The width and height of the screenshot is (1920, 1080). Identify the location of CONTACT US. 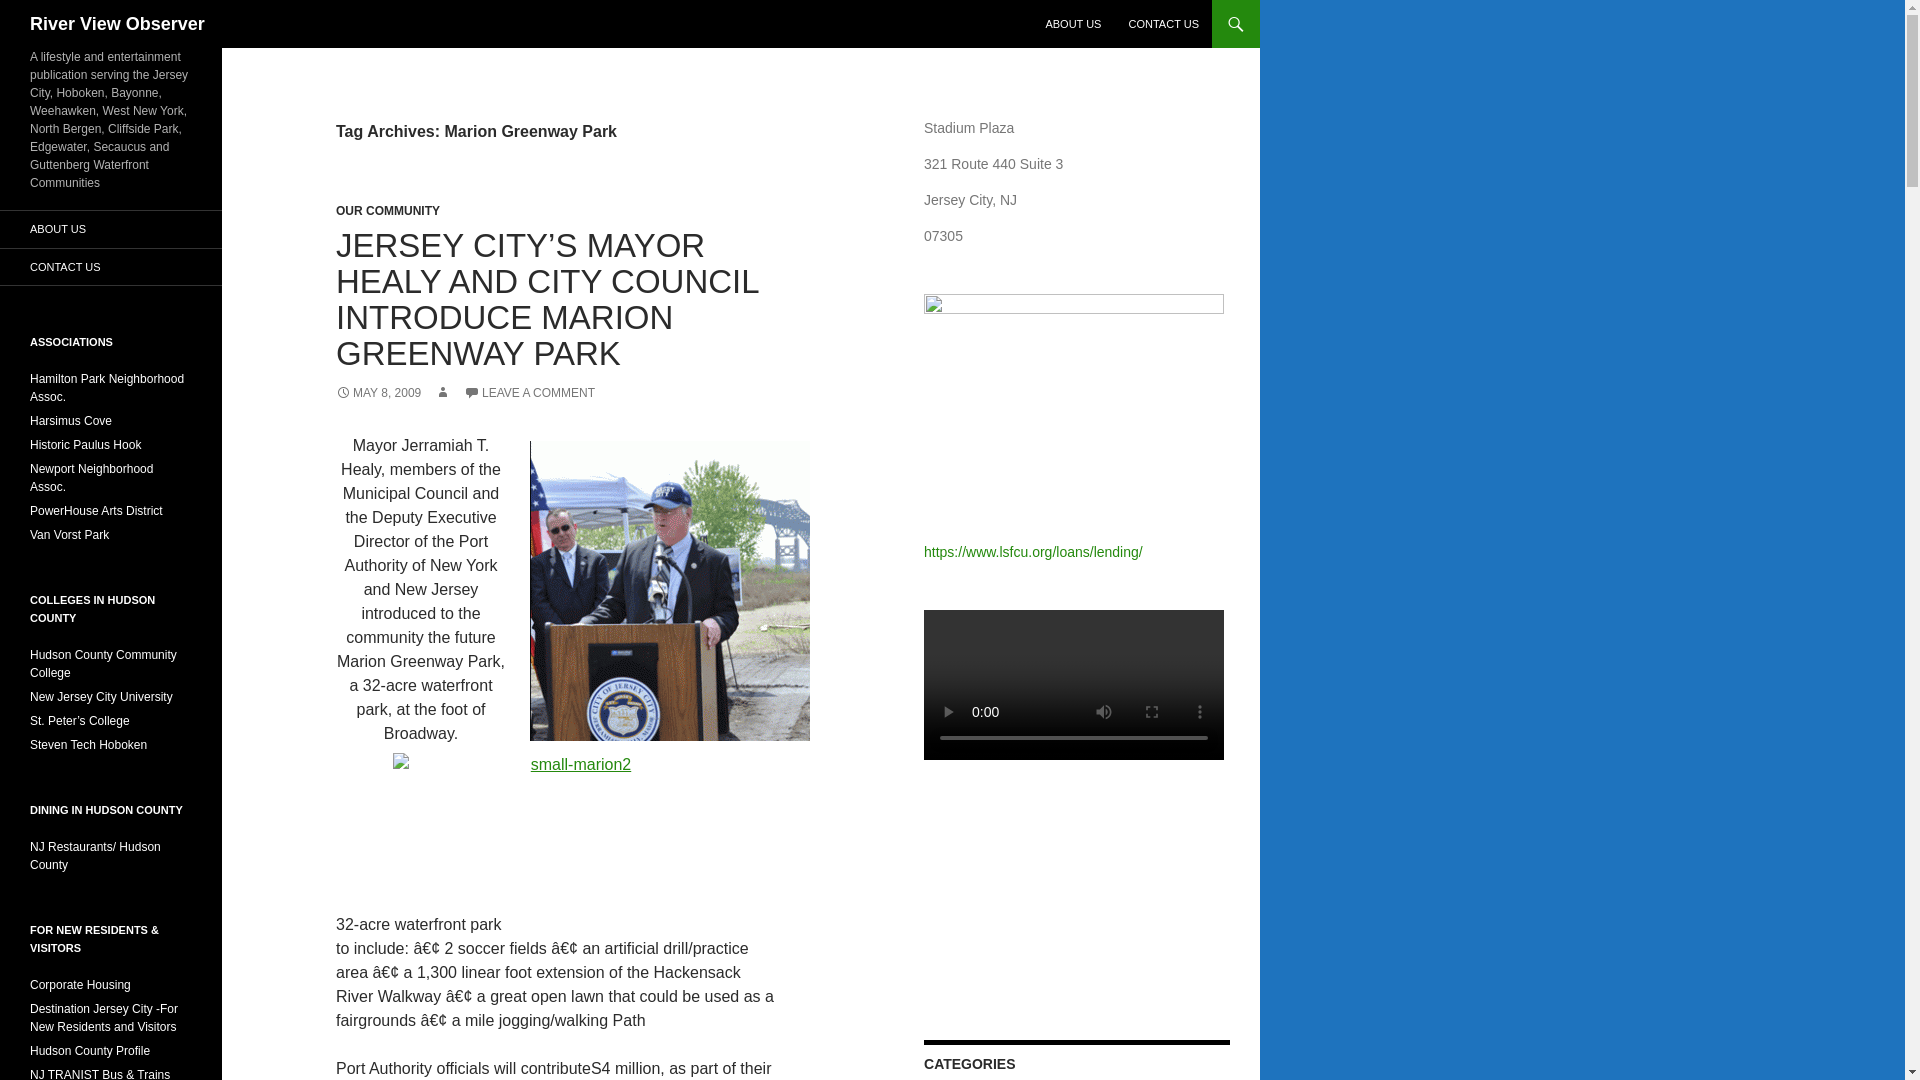
(1163, 24).